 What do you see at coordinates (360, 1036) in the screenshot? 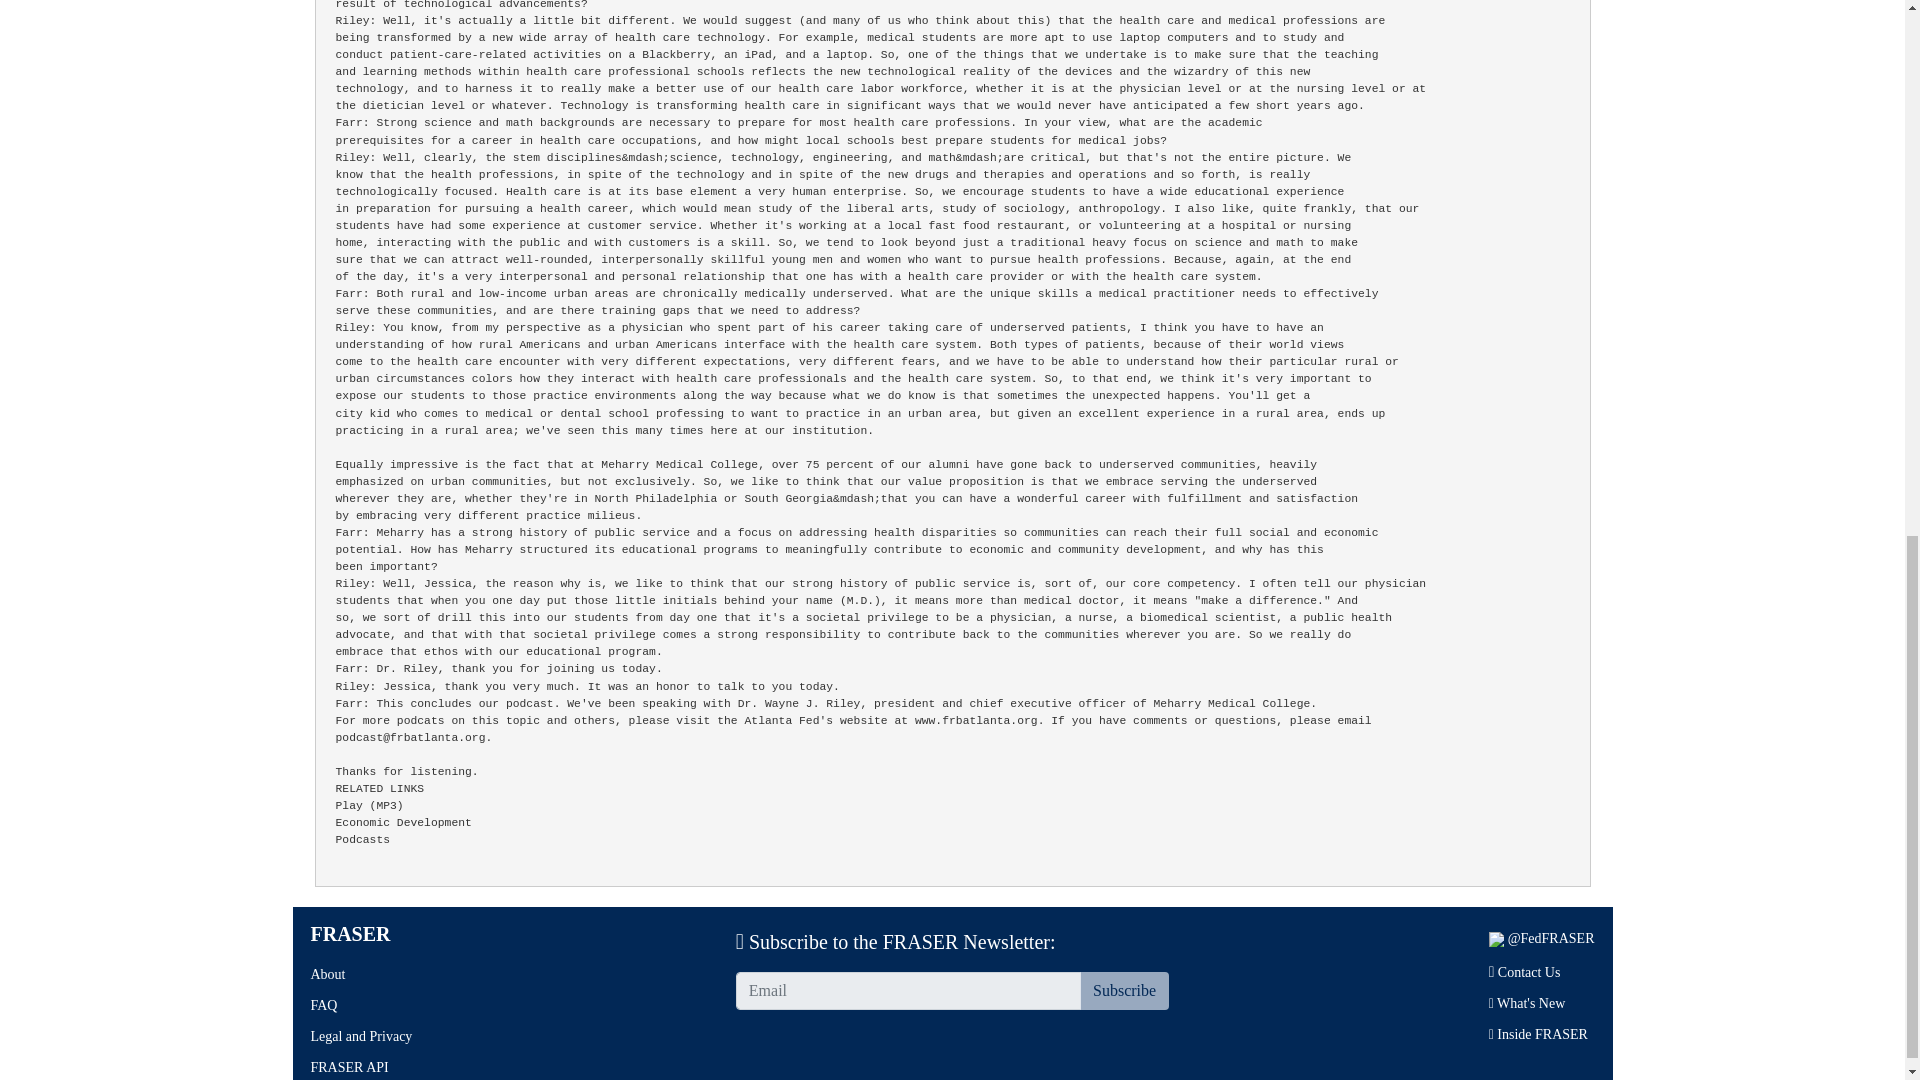
I see `Legal and Privacy` at bounding box center [360, 1036].